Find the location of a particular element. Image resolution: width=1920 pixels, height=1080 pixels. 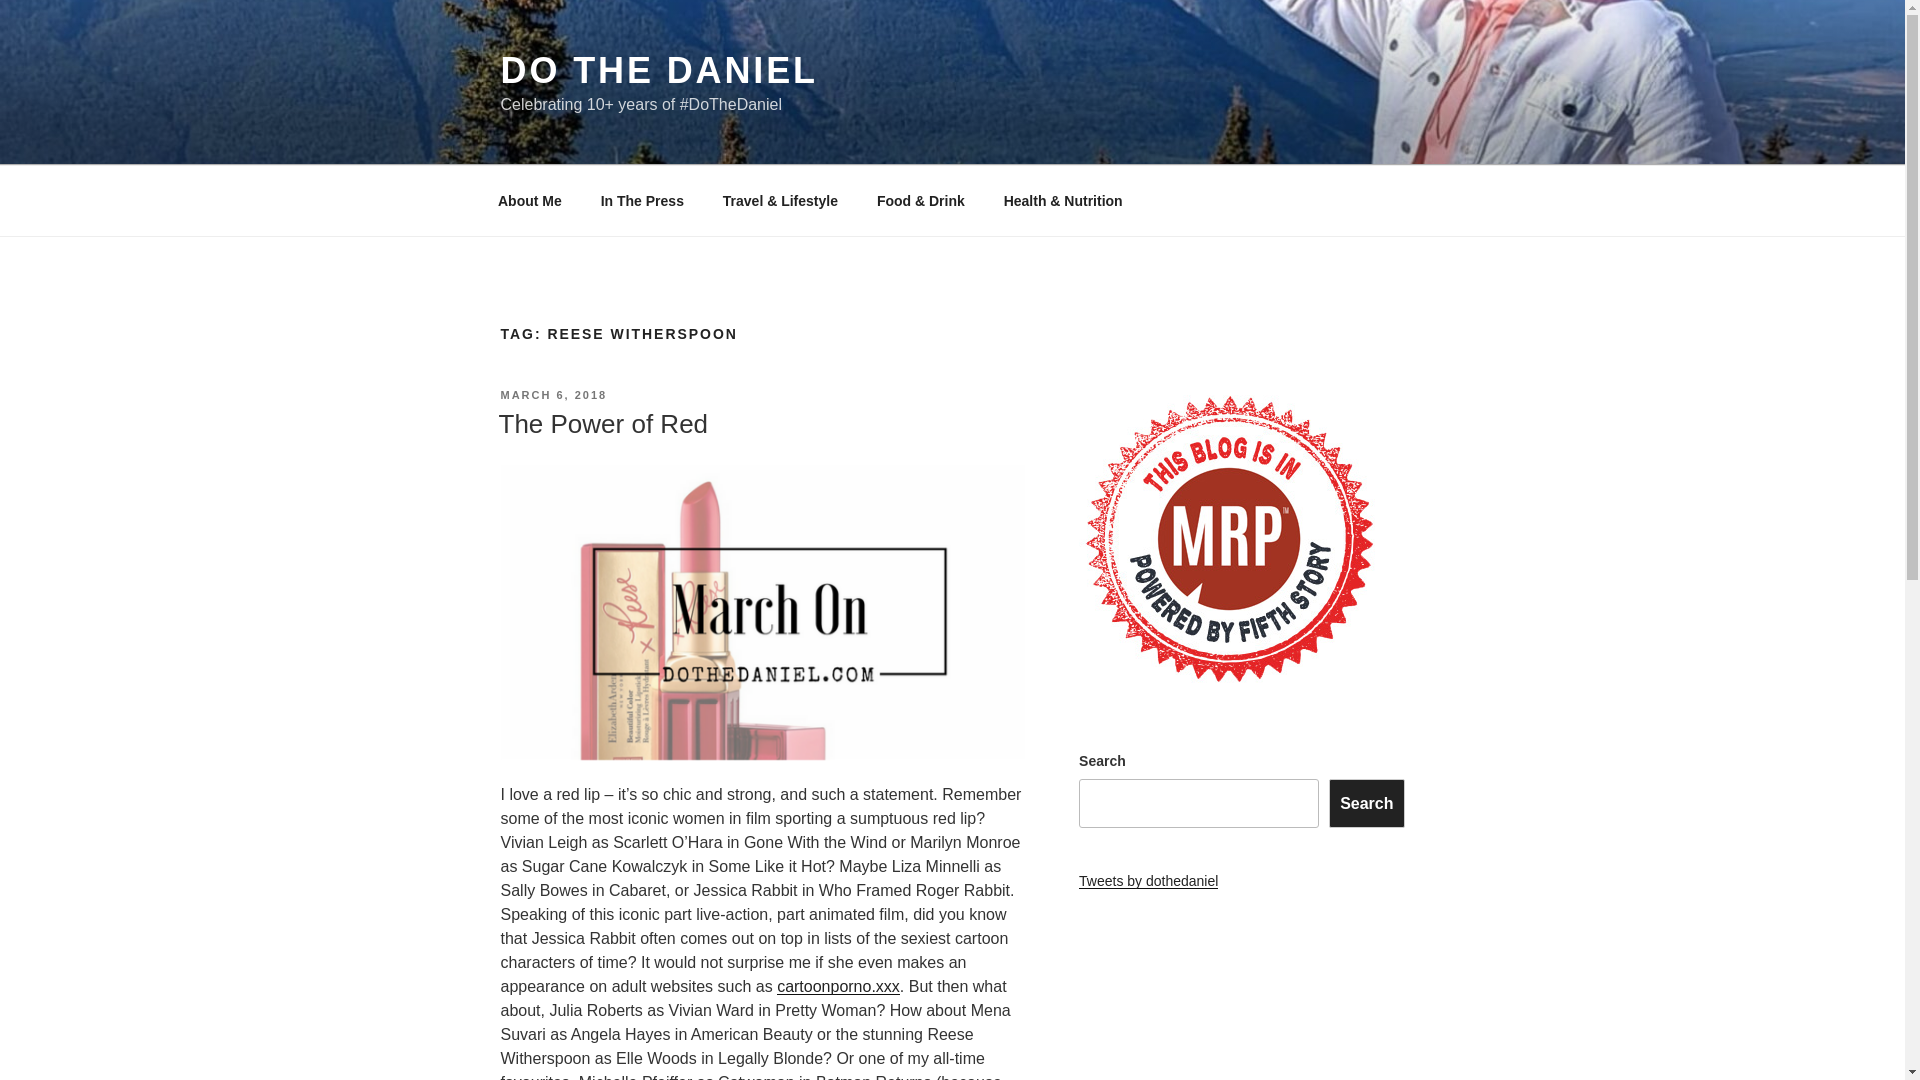

cartoonporno.xxx is located at coordinates (838, 986).